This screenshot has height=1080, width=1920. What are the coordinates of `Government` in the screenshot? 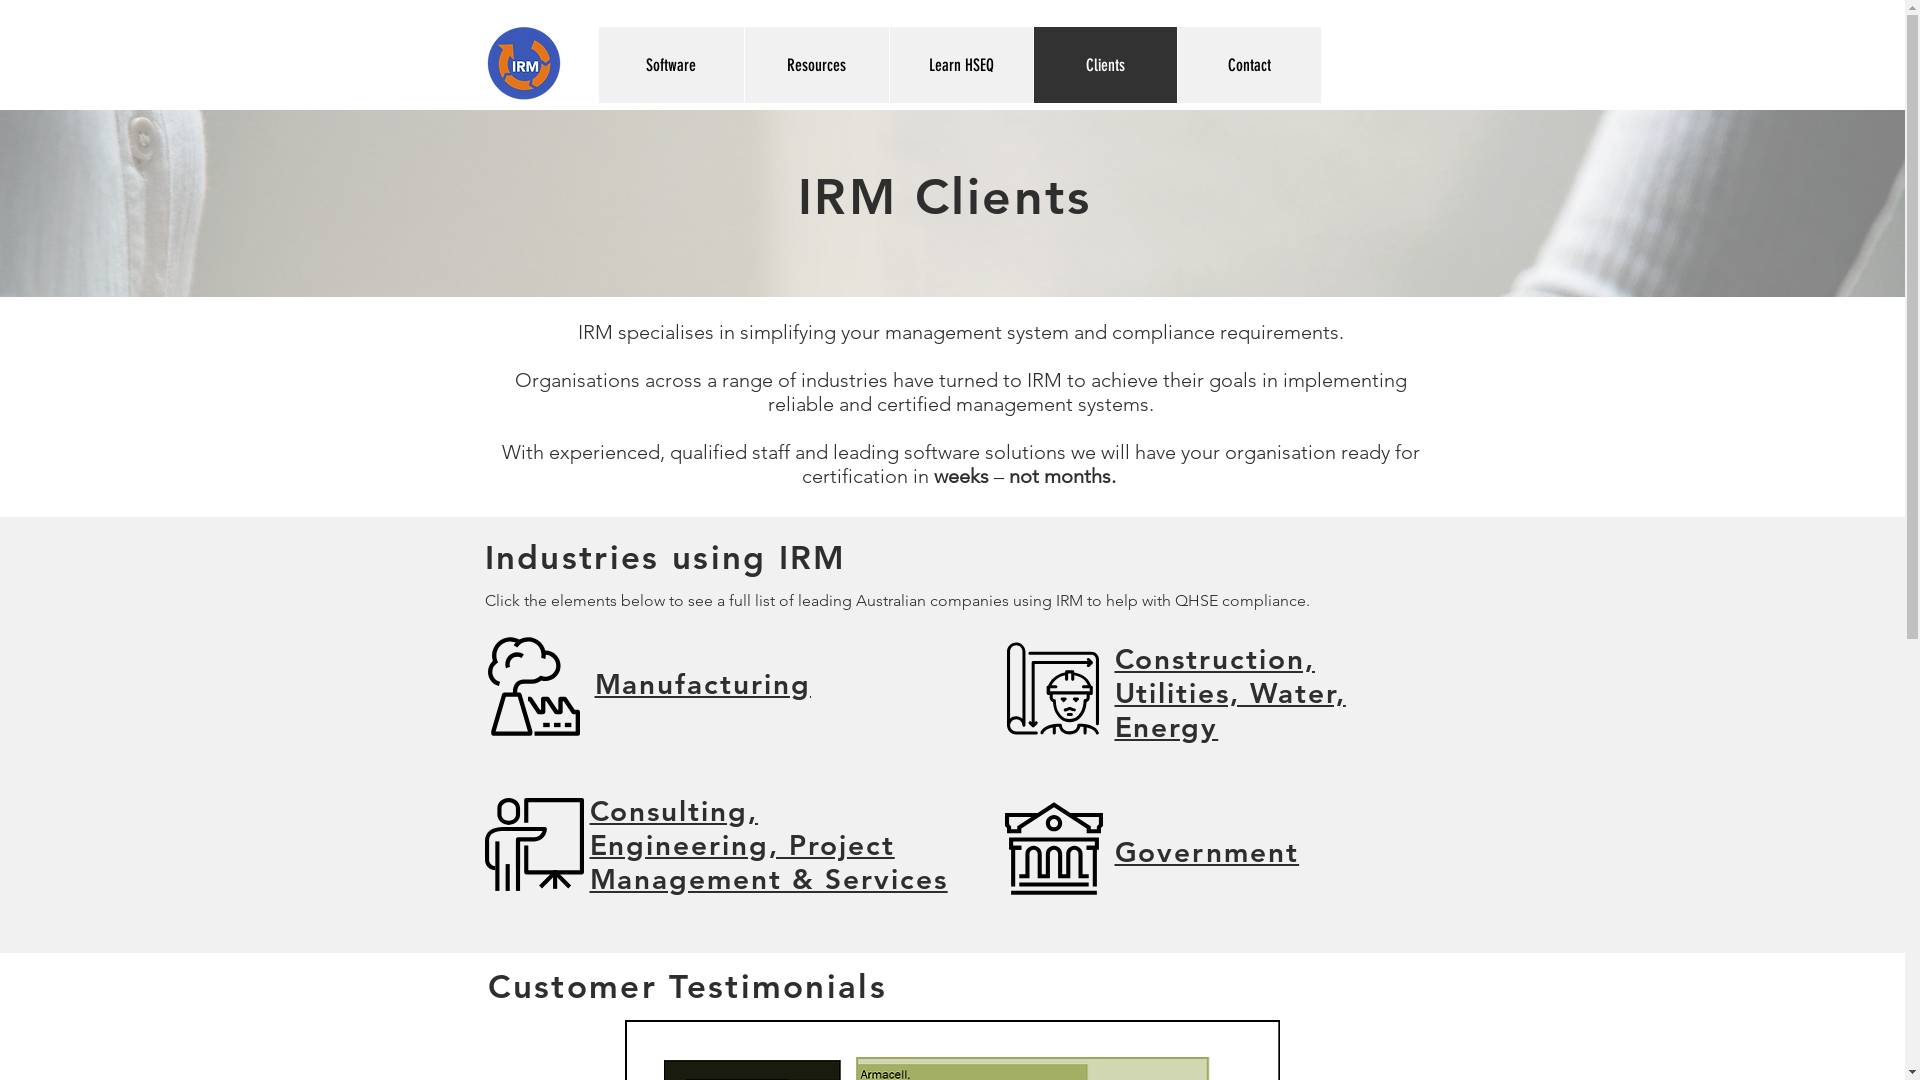 It's located at (1206, 852).